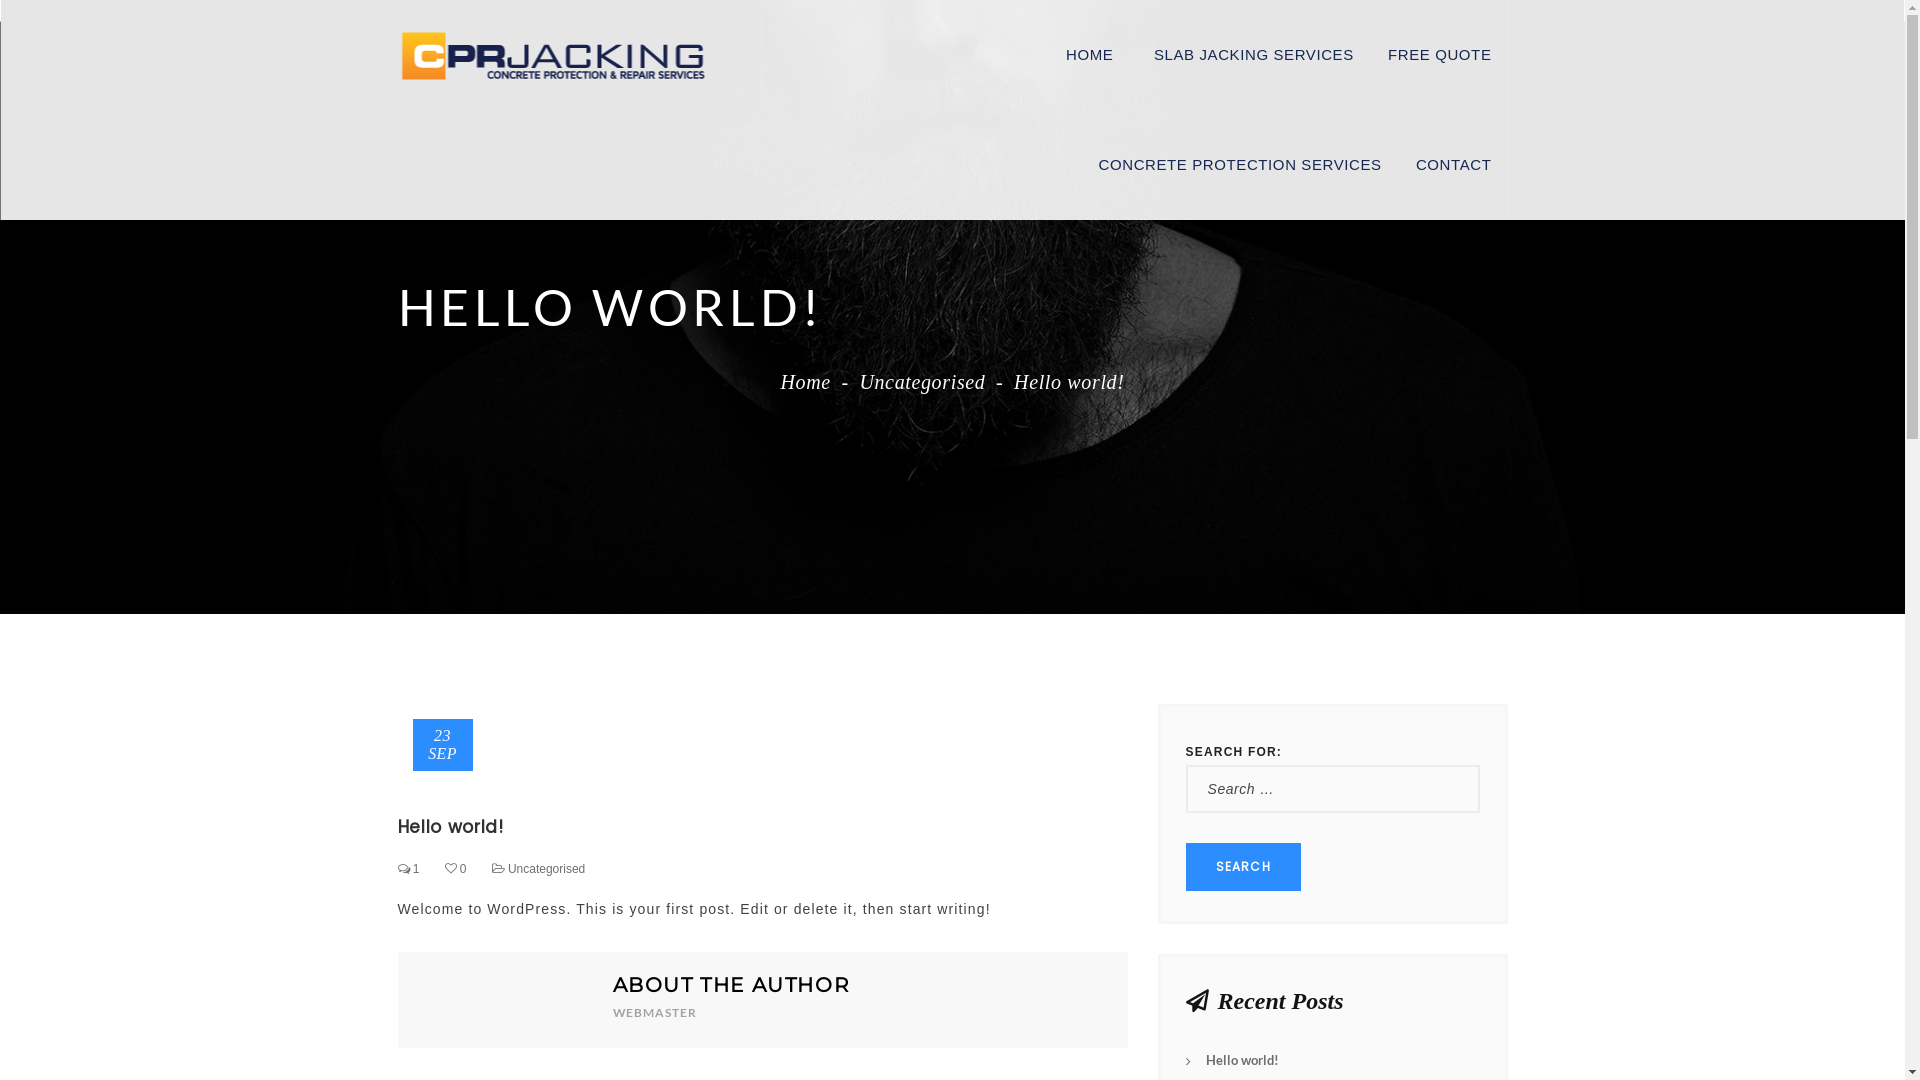 The height and width of the screenshot is (1080, 1920). Describe the element at coordinates (1244, 867) in the screenshot. I see `Search` at that location.